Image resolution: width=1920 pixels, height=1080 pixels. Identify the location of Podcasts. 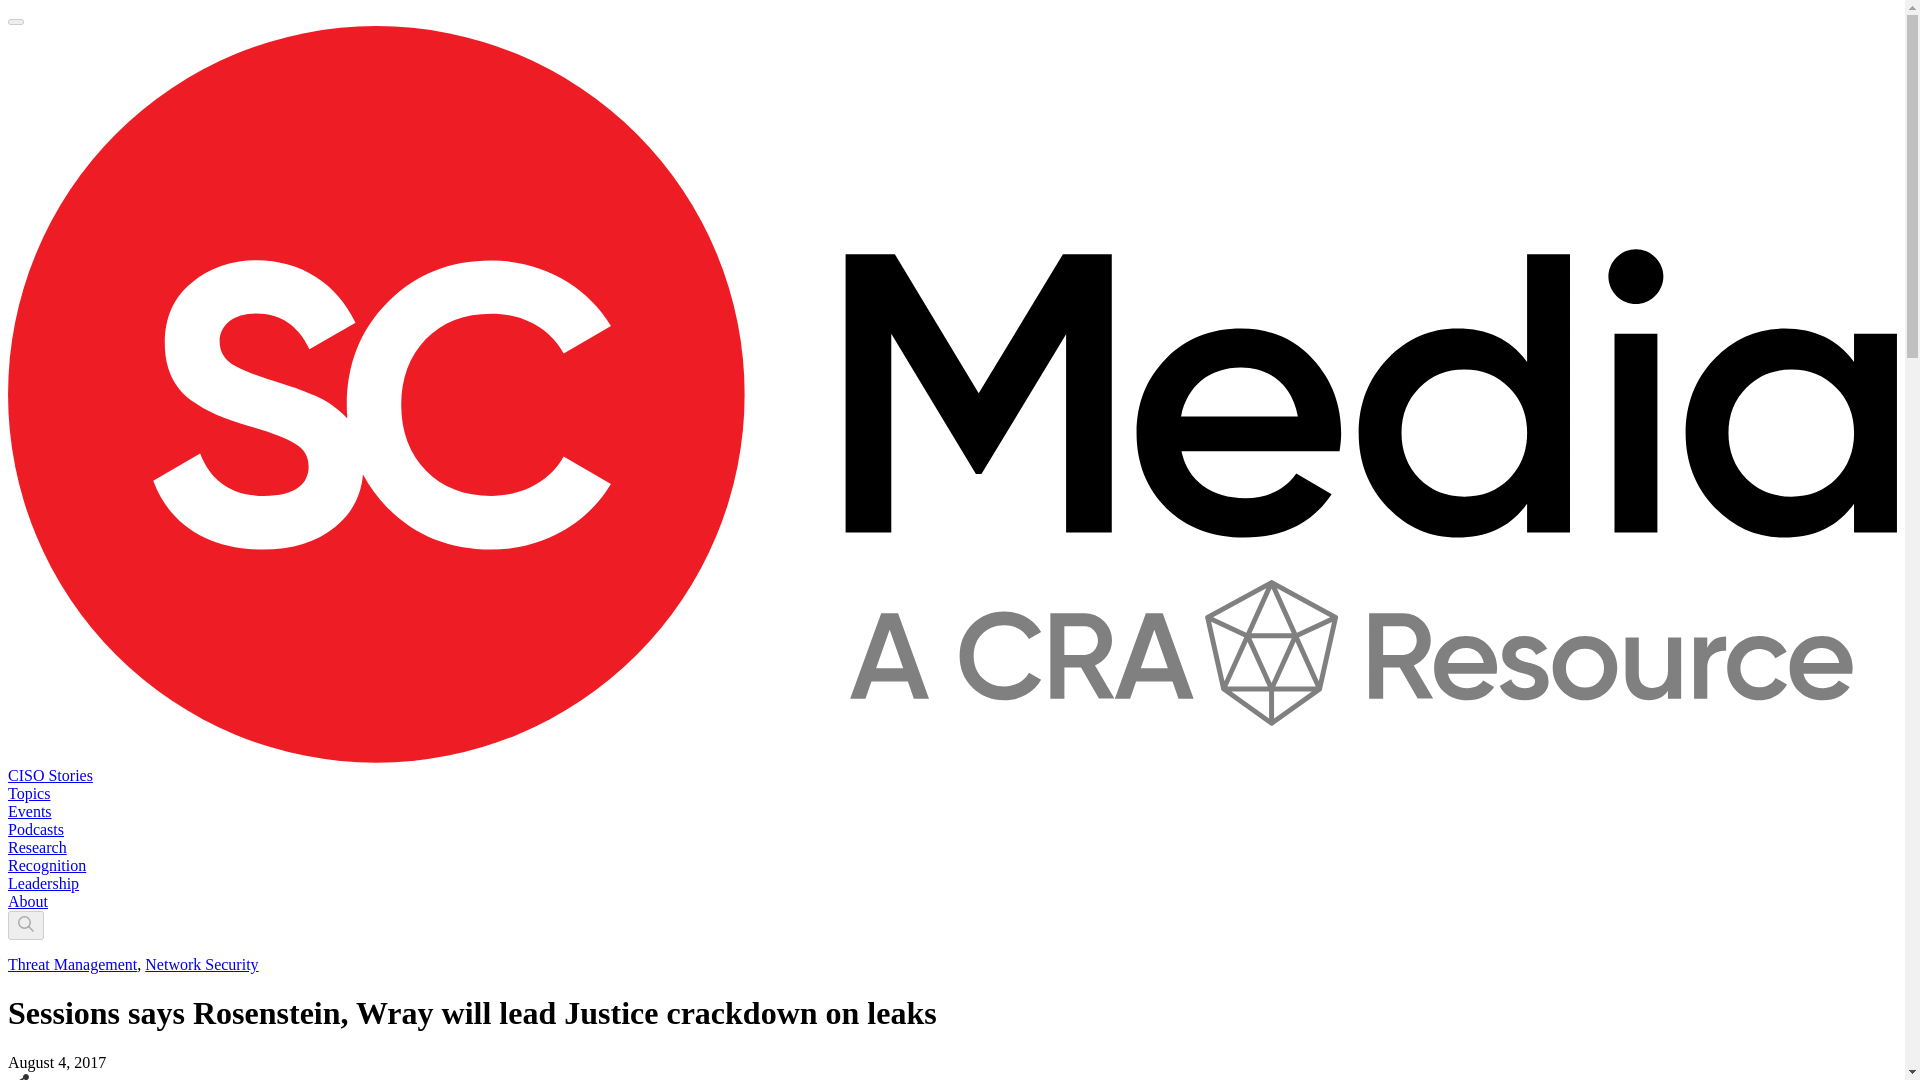
(35, 829).